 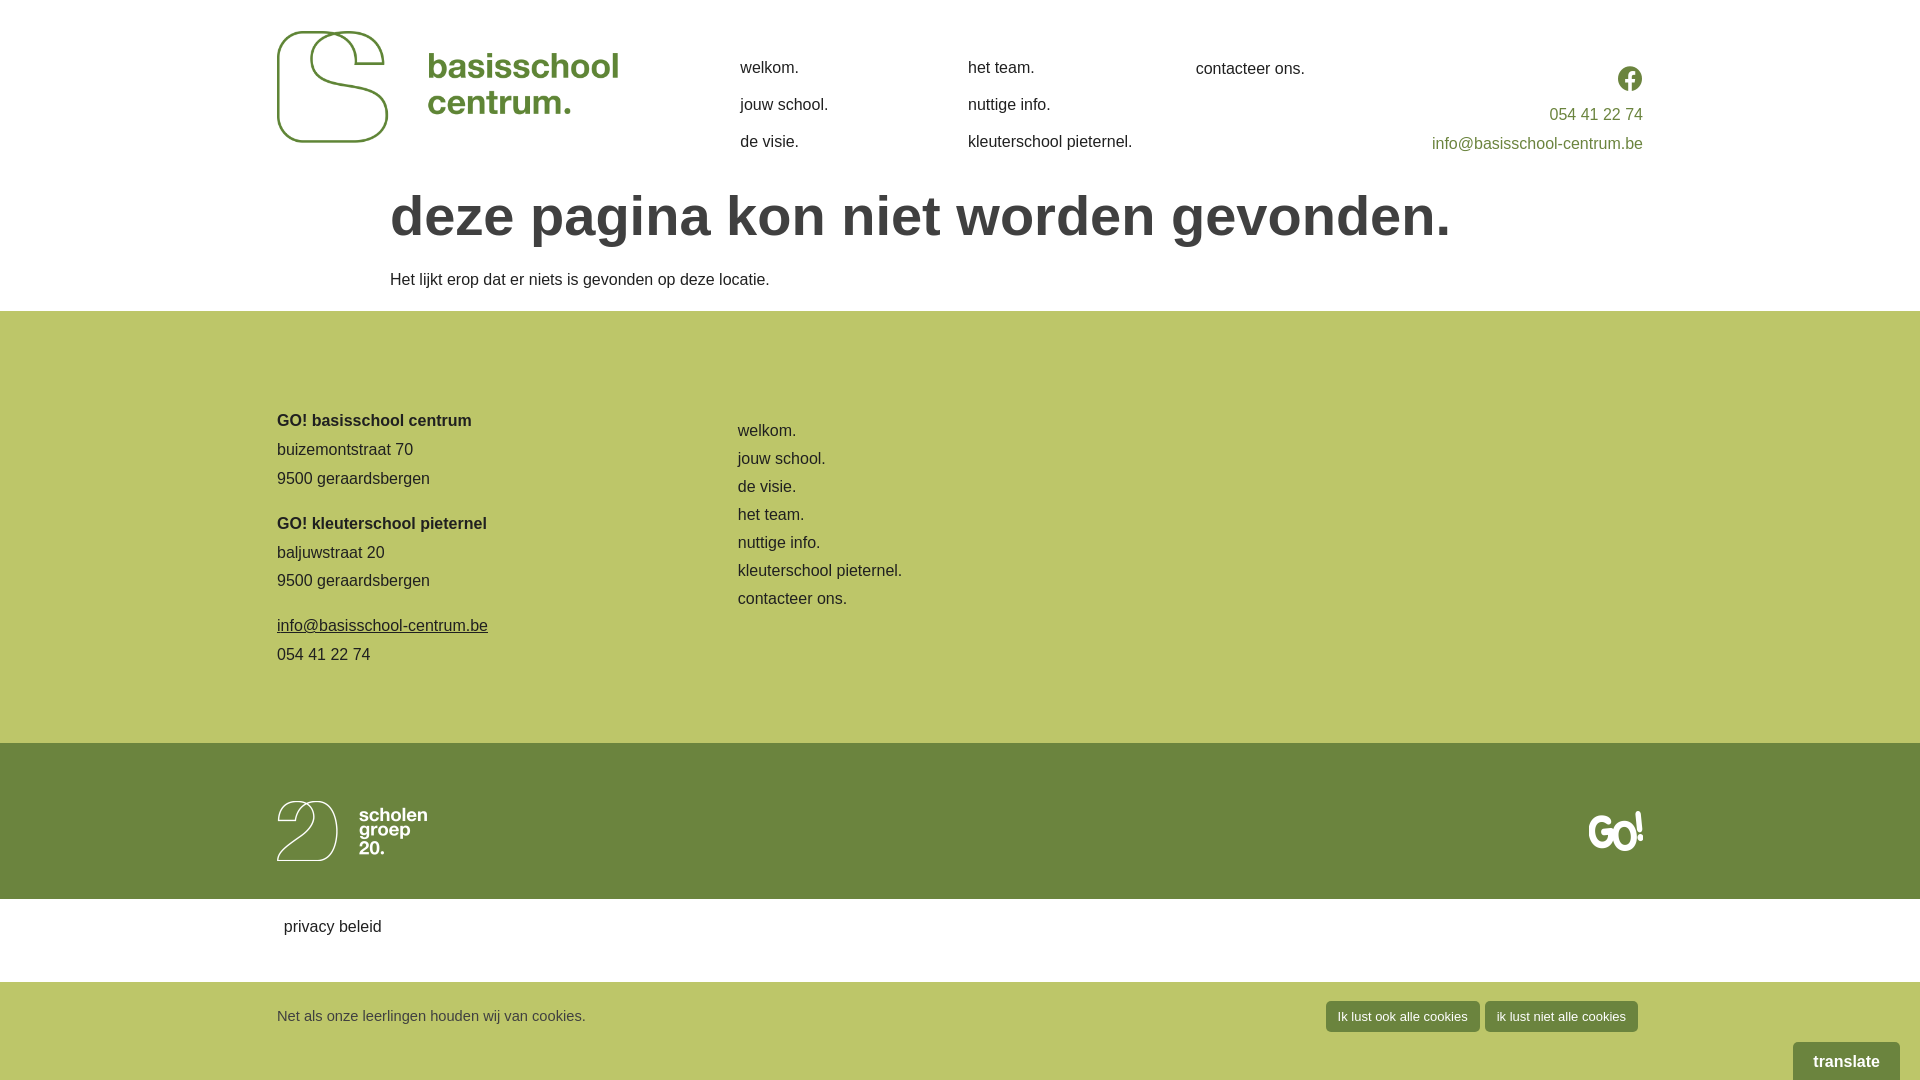 I want to click on 054 41 22 74, so click(x=1596, y=114).